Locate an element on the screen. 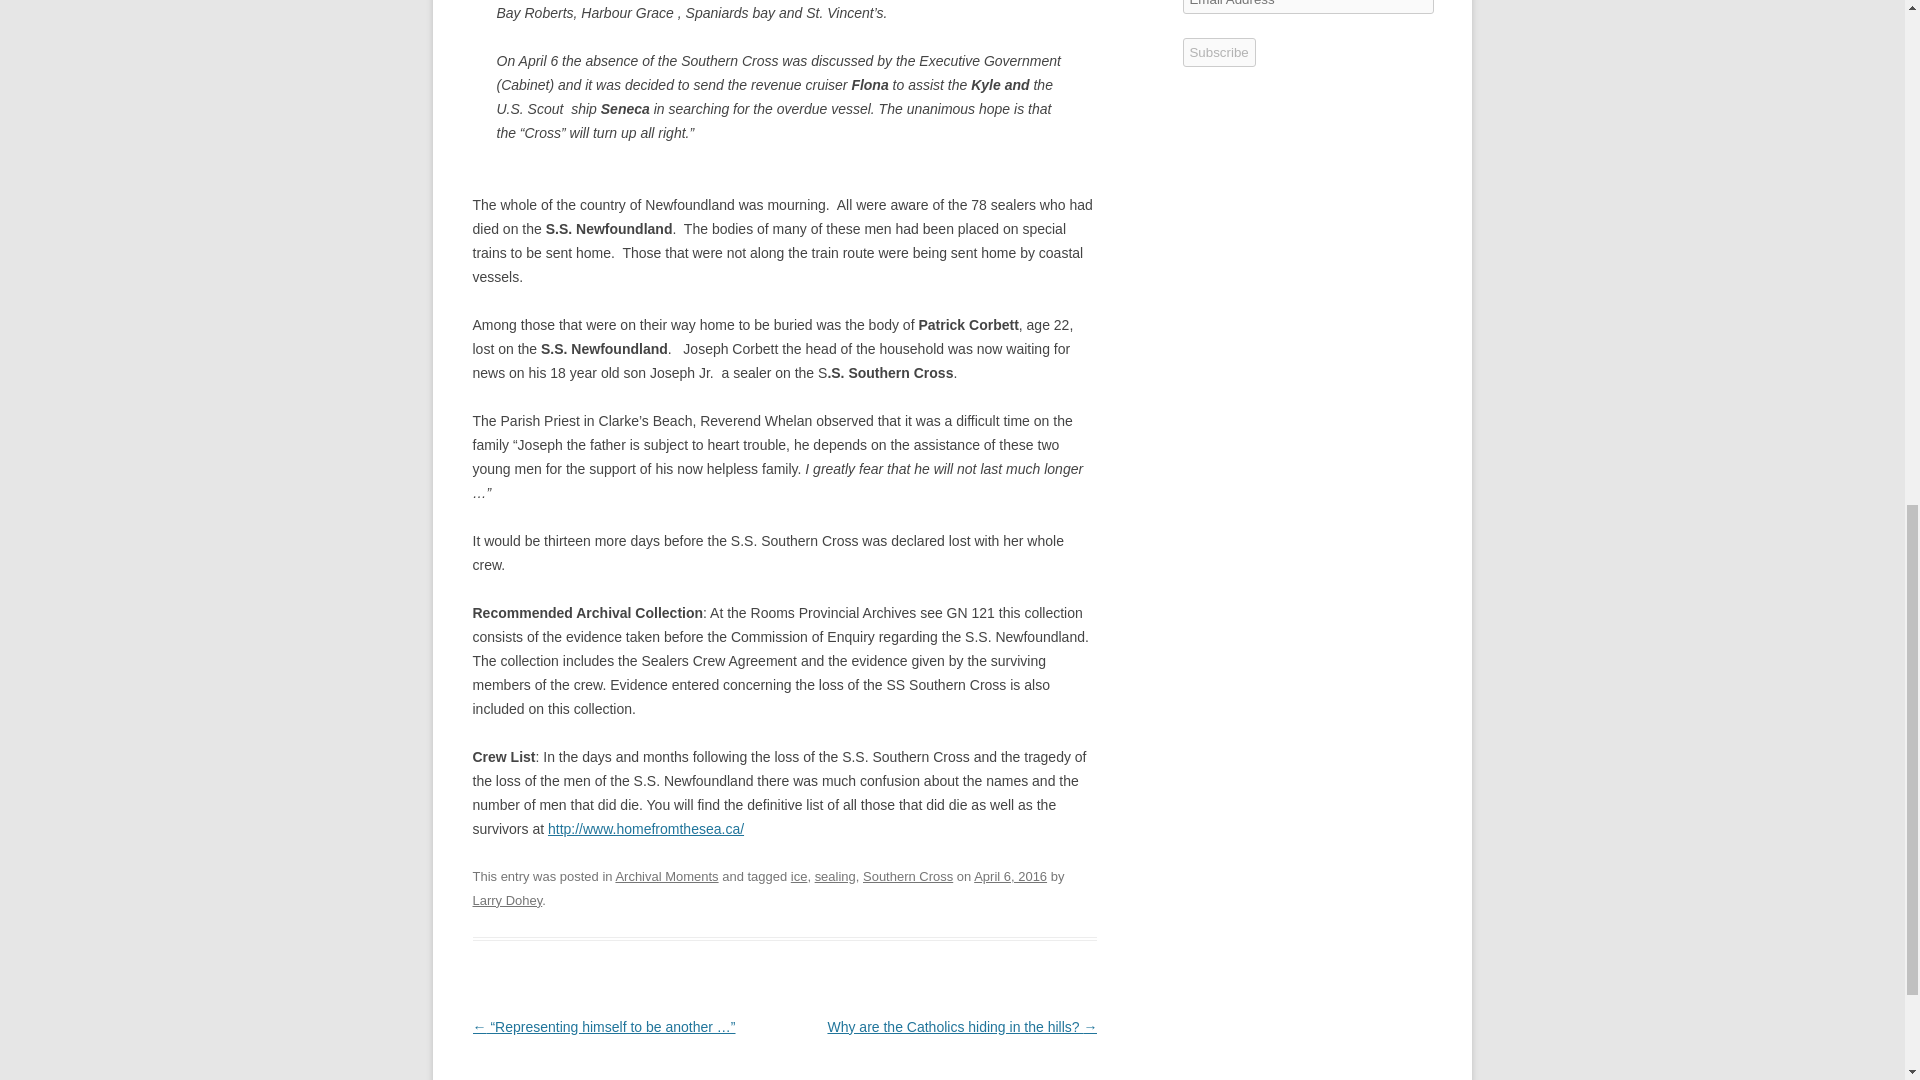 Image resolution: width=1920 pixels, height=1080 pixels. Southern Cross is located at coordinates (907, 876).